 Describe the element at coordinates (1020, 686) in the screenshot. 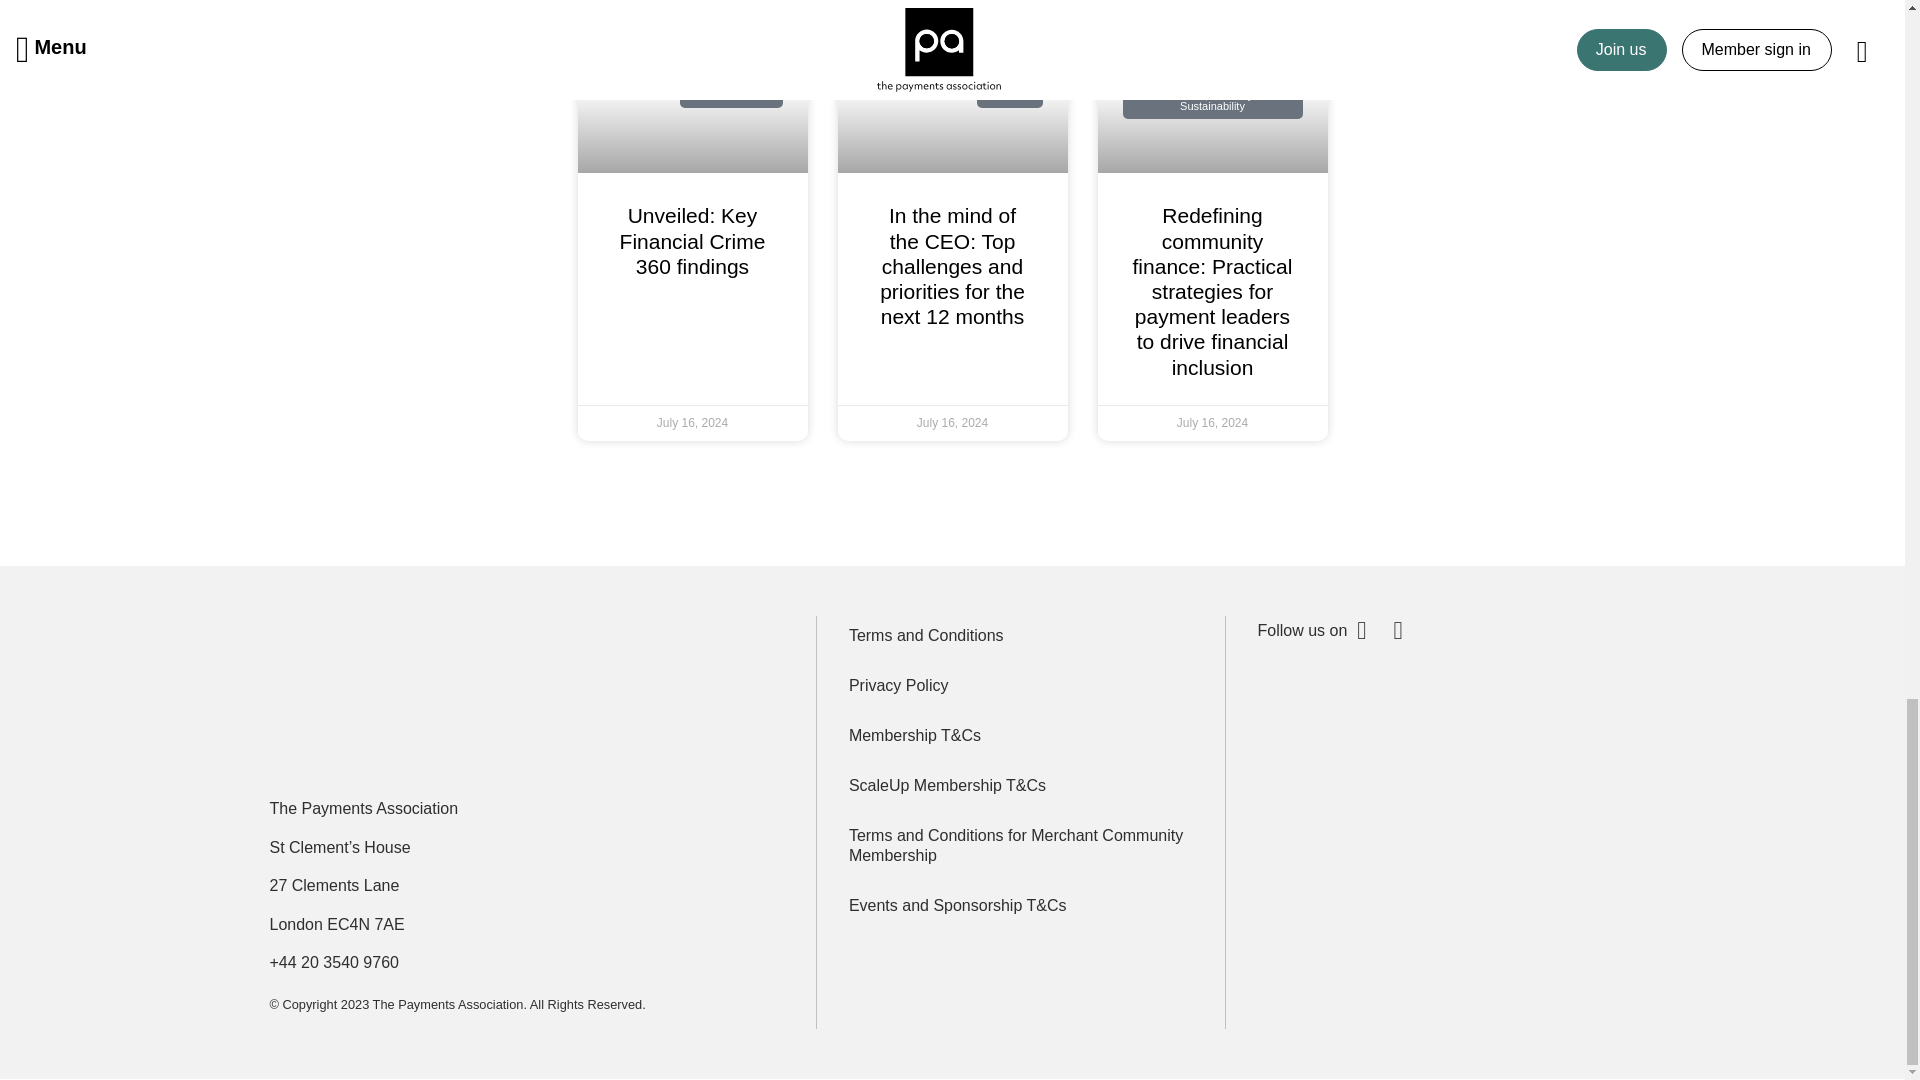

I see `Privacy Policy` at that location.